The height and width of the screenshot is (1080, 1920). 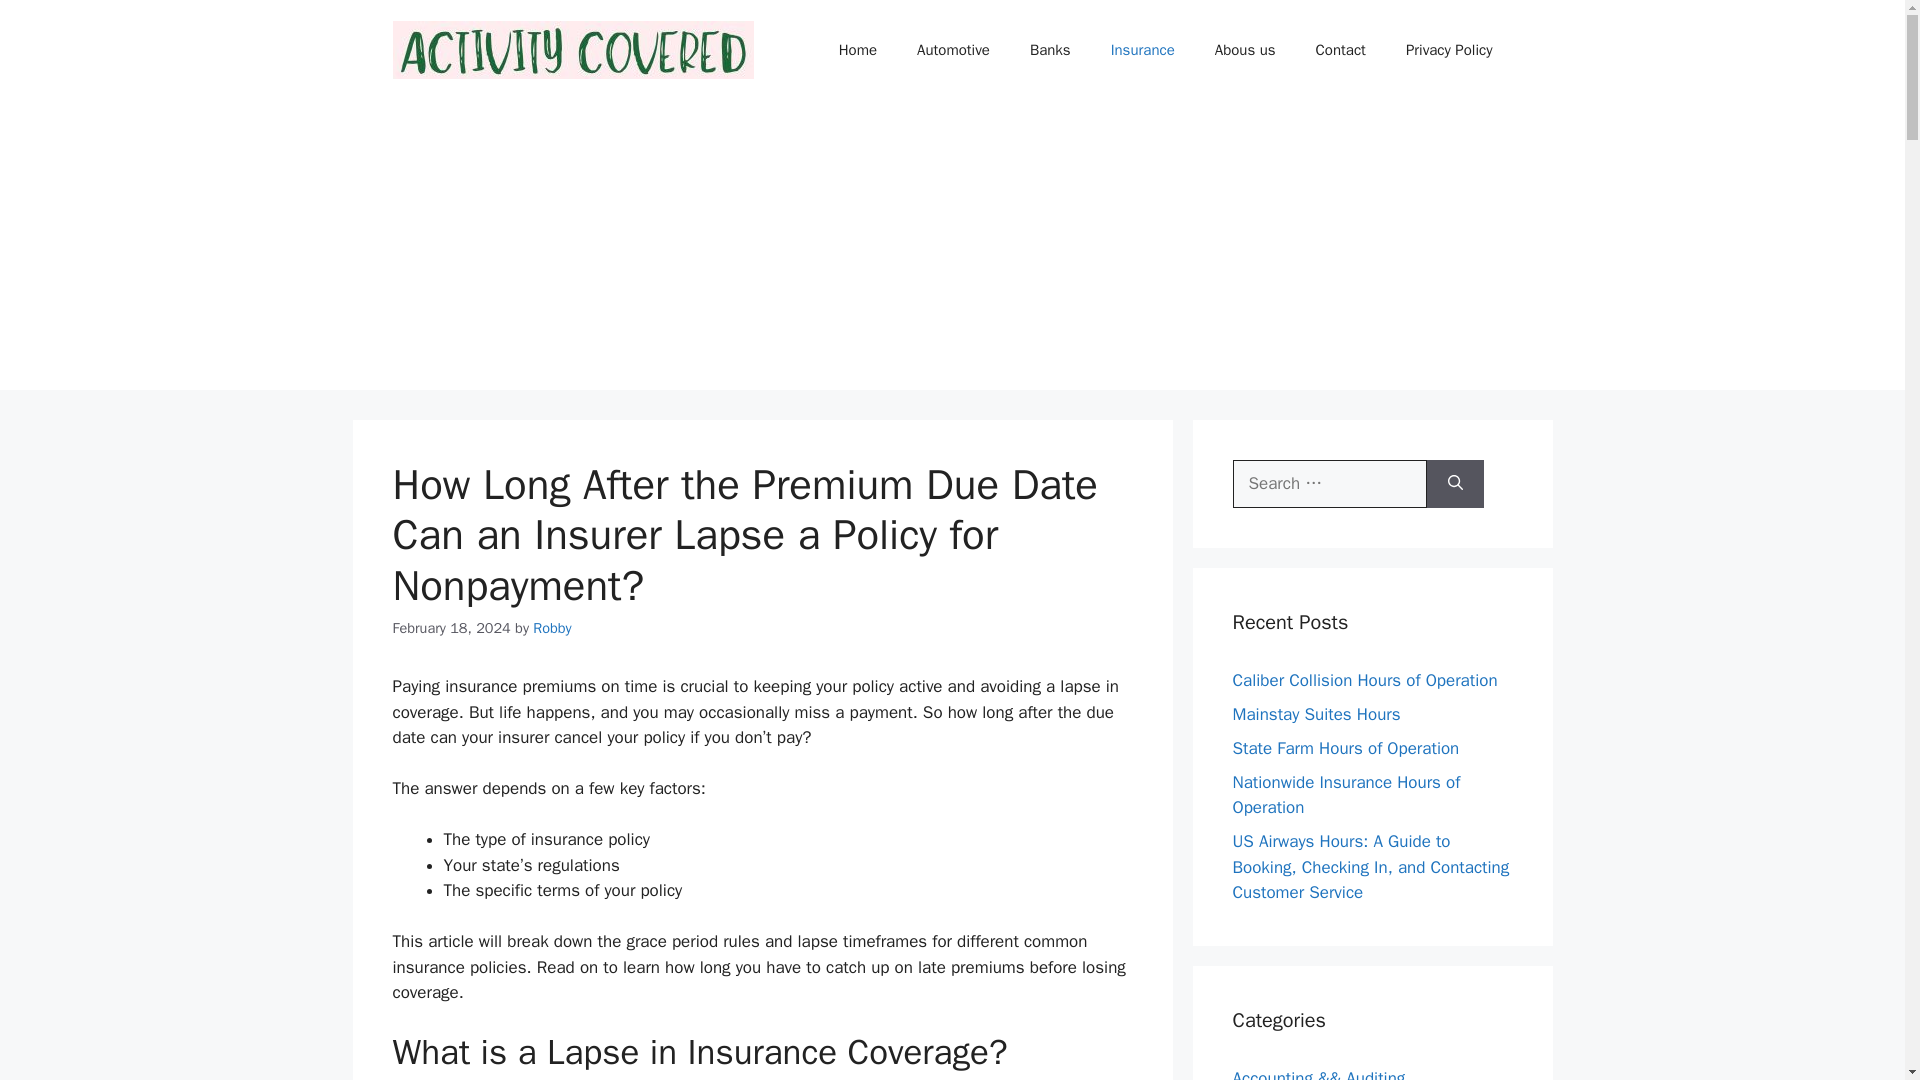 What do you see at coordinates (1346, 795) in the screenshot?
I see `Nationwide Insurance Hours of Operation` at bounding box center [1346, 795].